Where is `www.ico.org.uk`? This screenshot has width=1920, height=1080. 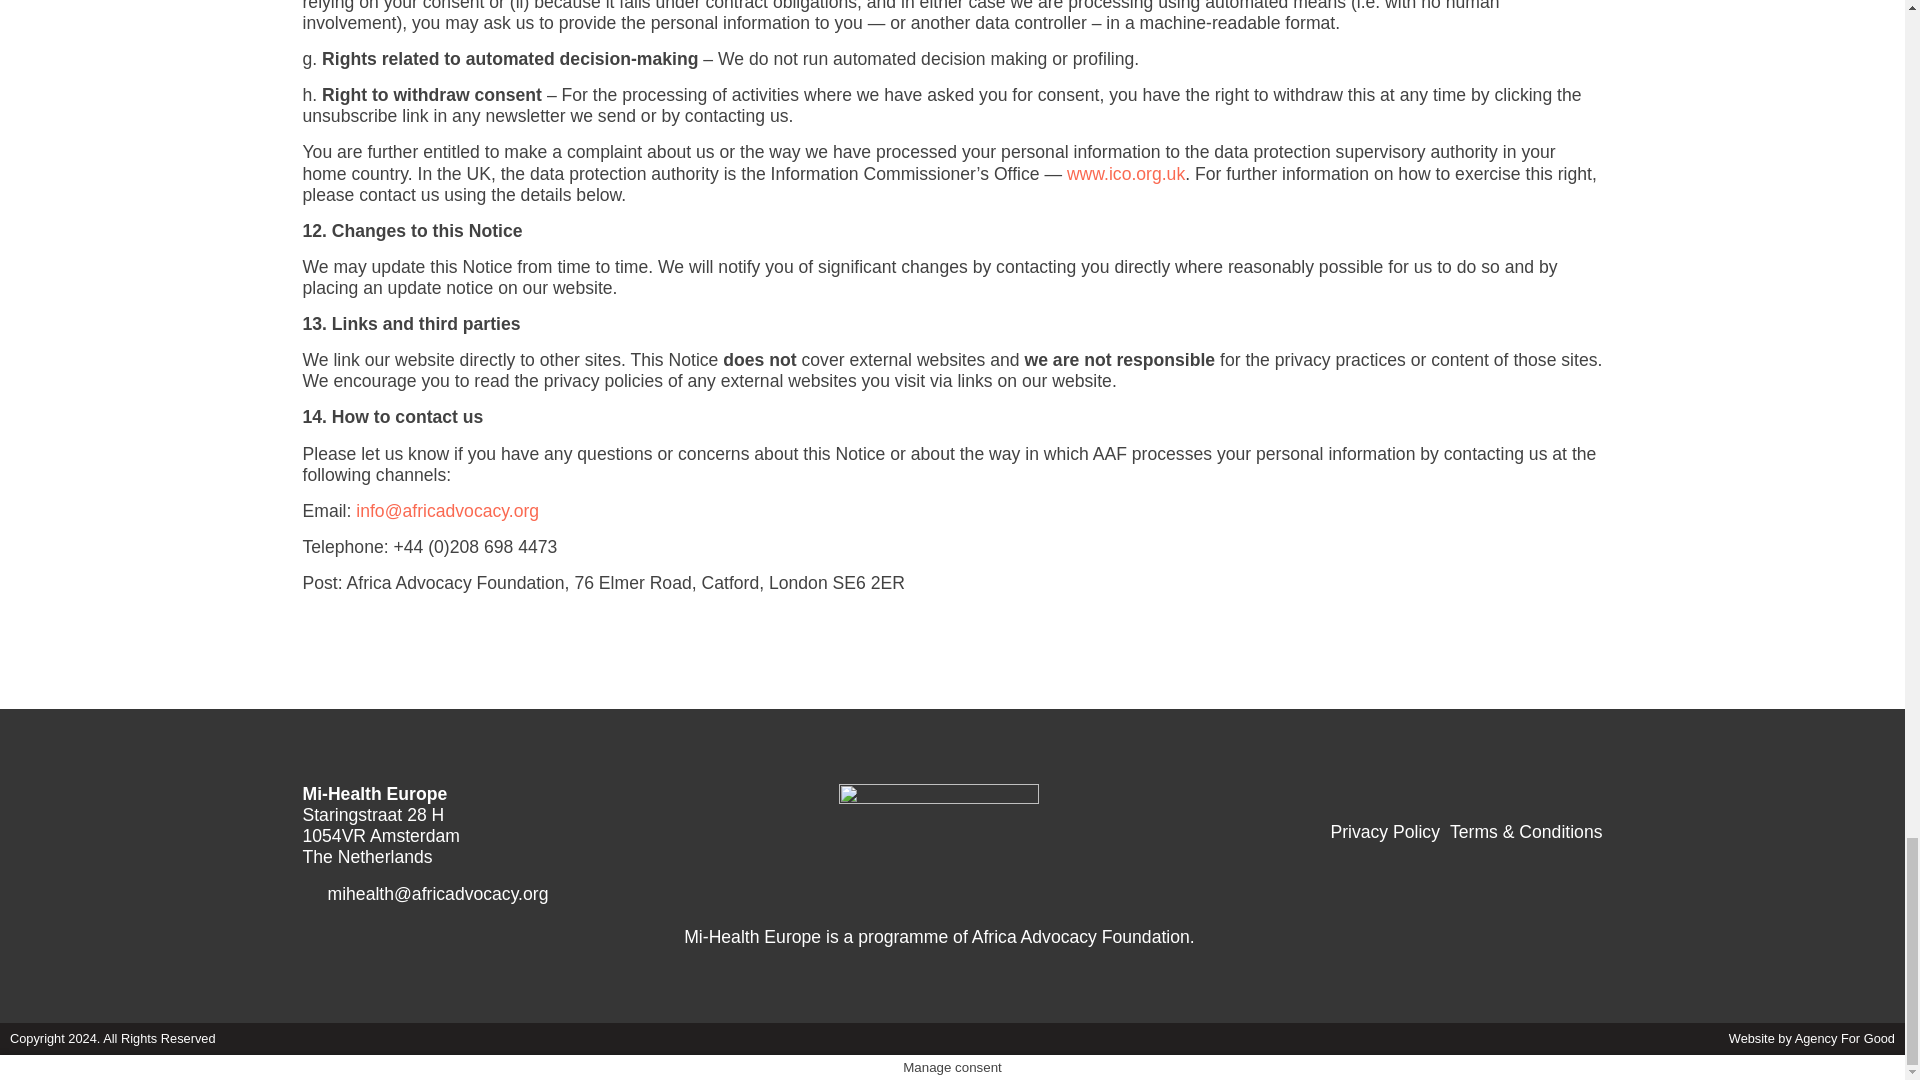
www.ico.org.uk is located at coordinates (1126, 174).